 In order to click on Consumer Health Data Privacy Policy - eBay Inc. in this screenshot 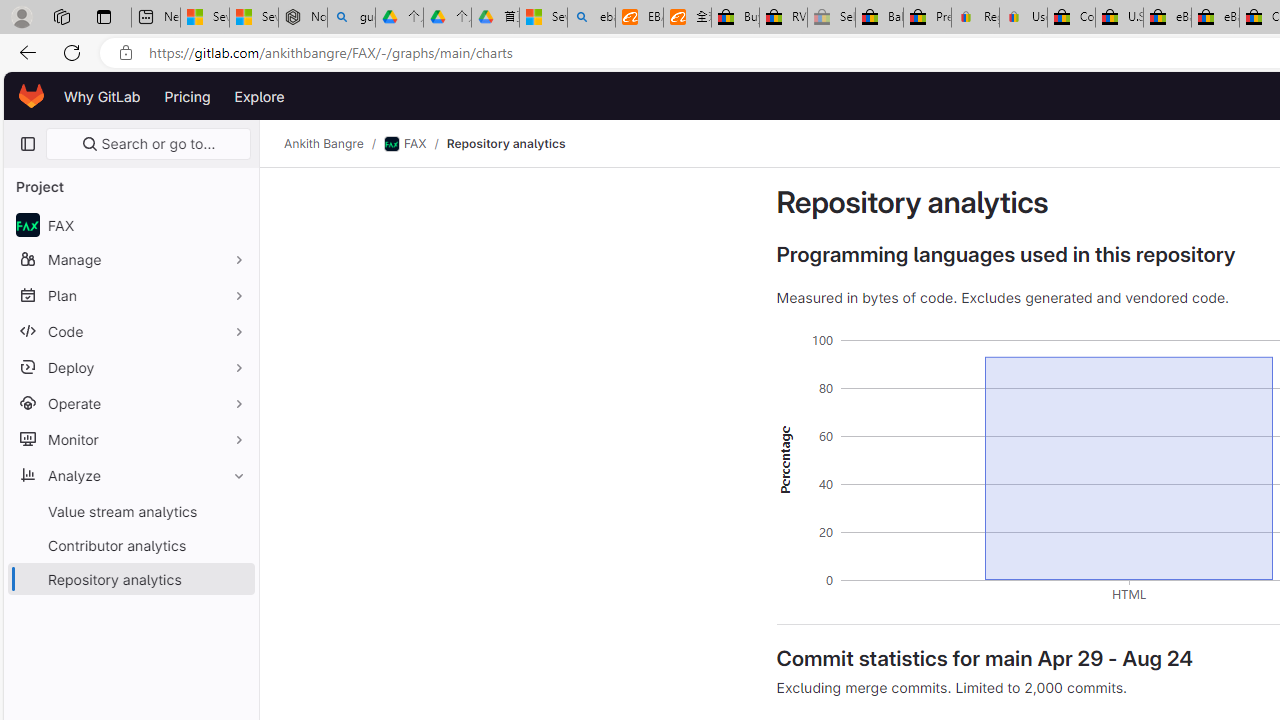, I will do `click(1071, 18)`.